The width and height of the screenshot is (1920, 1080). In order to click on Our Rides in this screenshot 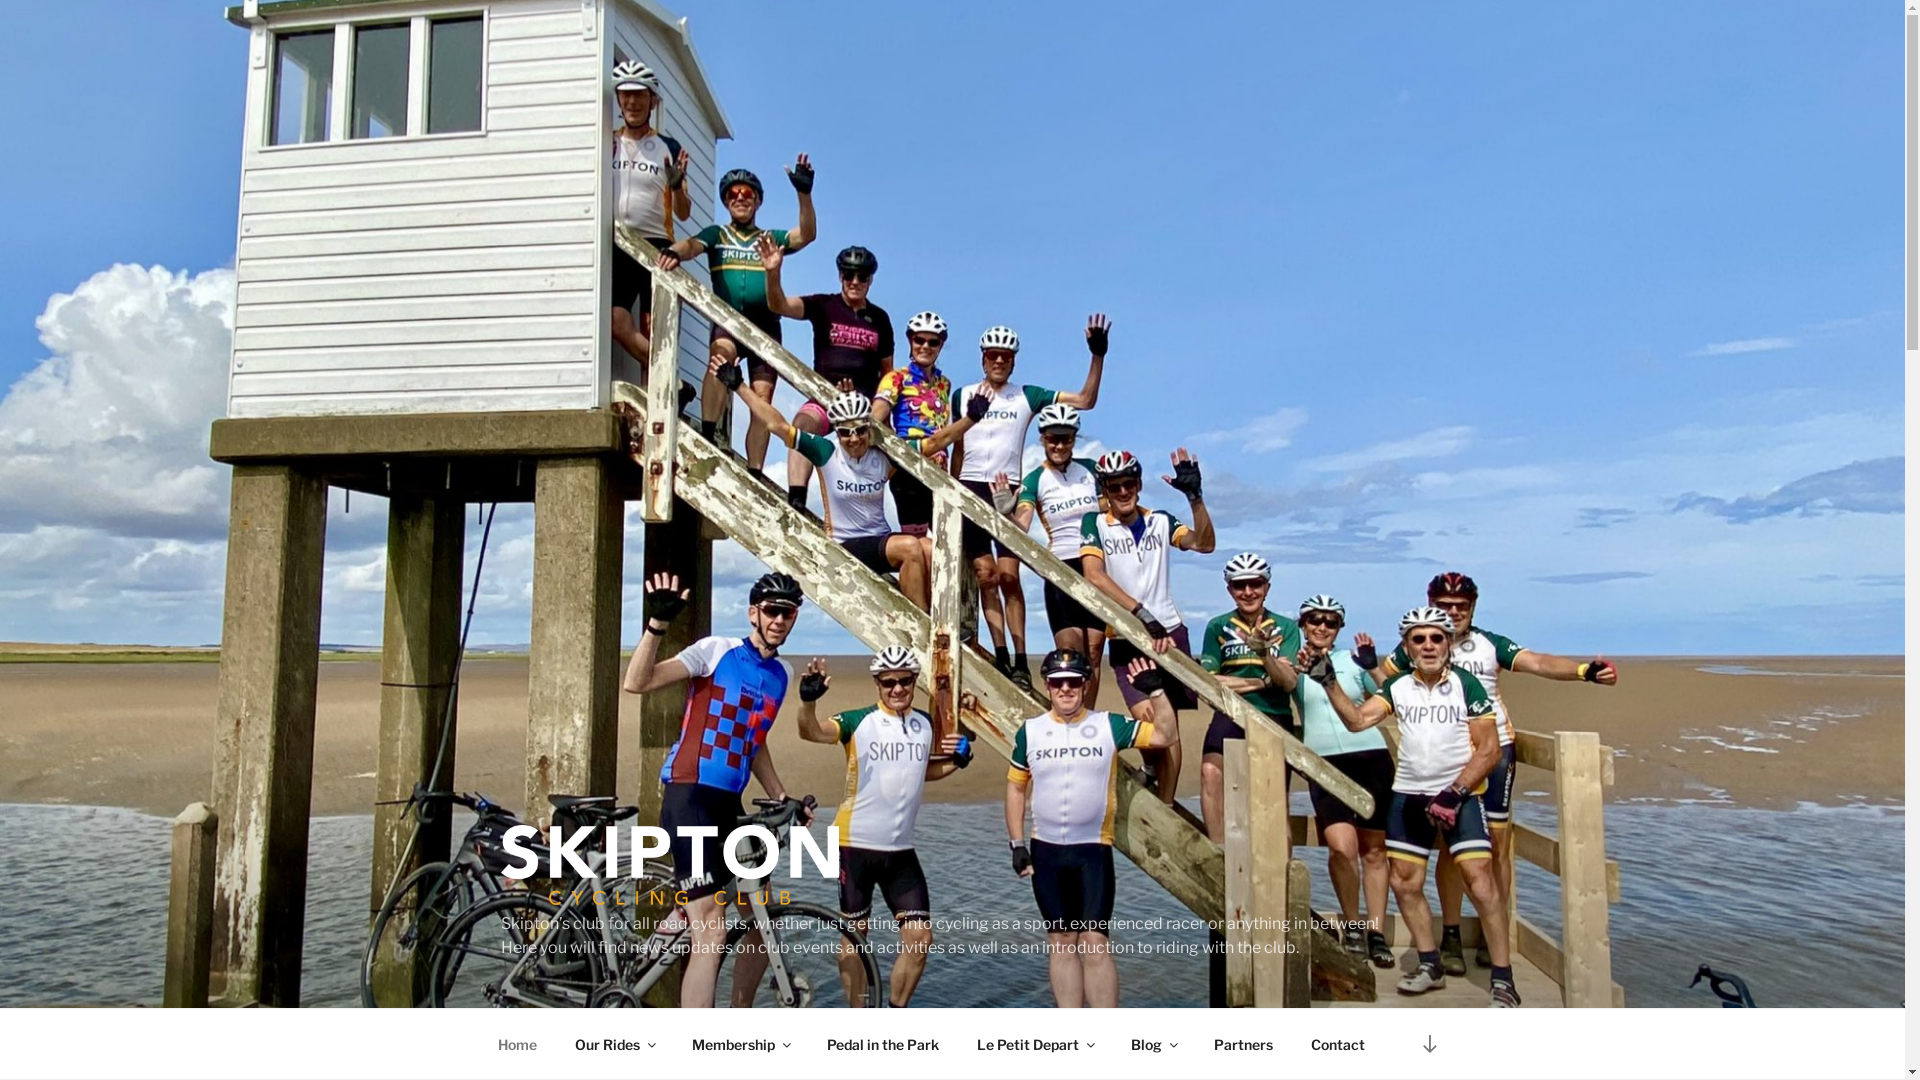, I will do `click(615, 1044)`.